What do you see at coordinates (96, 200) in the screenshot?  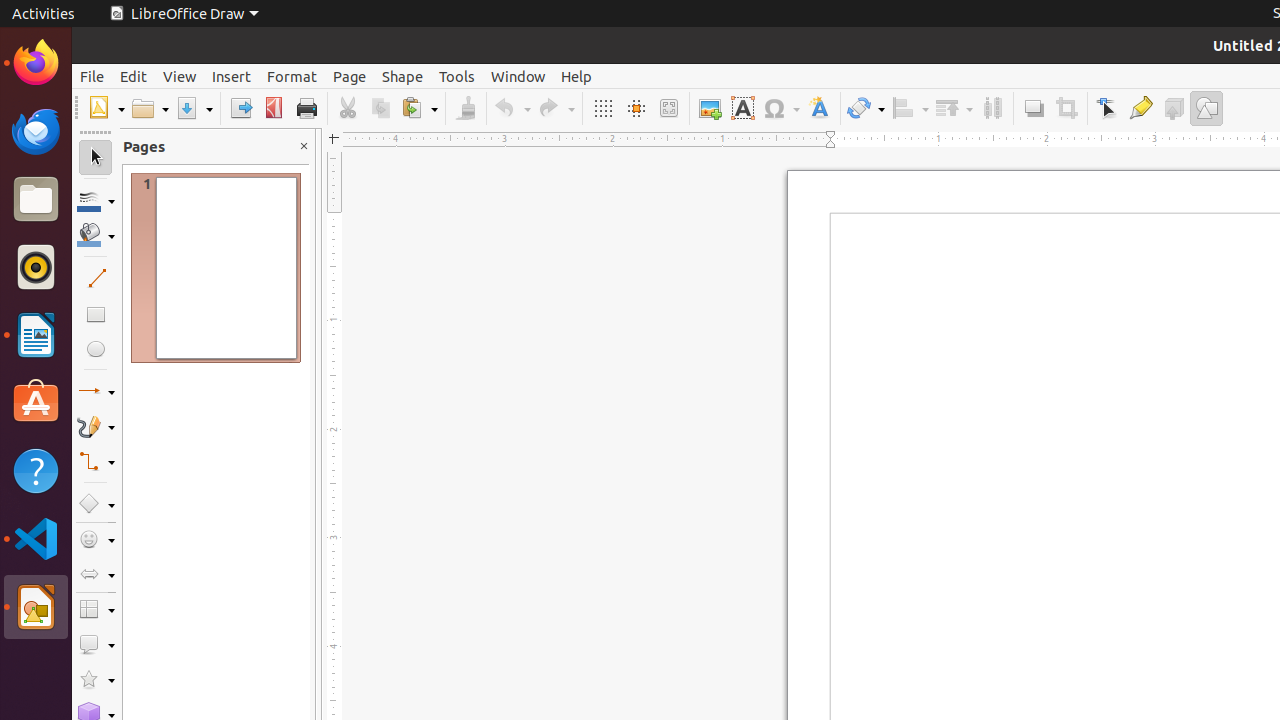 I see `Line Color` at bounding box center [96, 200].